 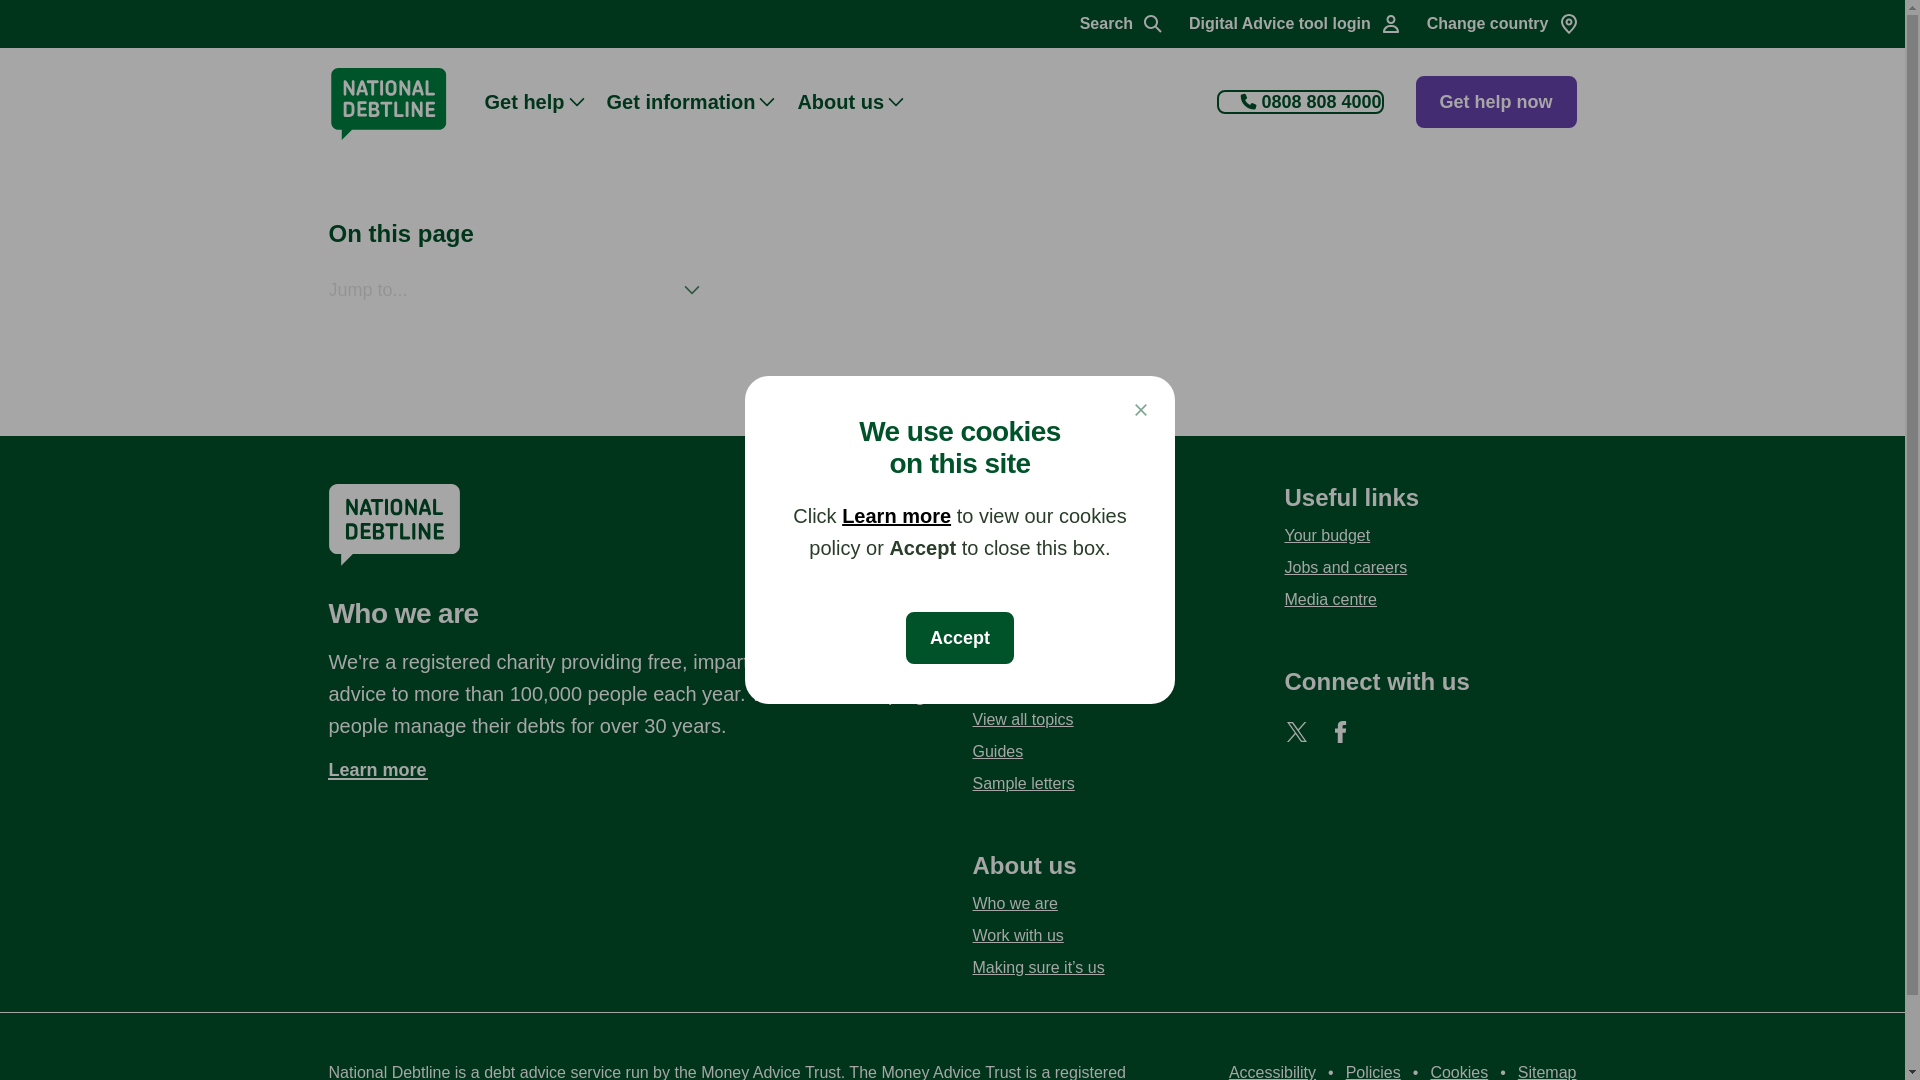 What do you see at coordinates (1296, 24) in the screenshot?
I see `Digital Advice tool login` at bounding box center [1296, 24].